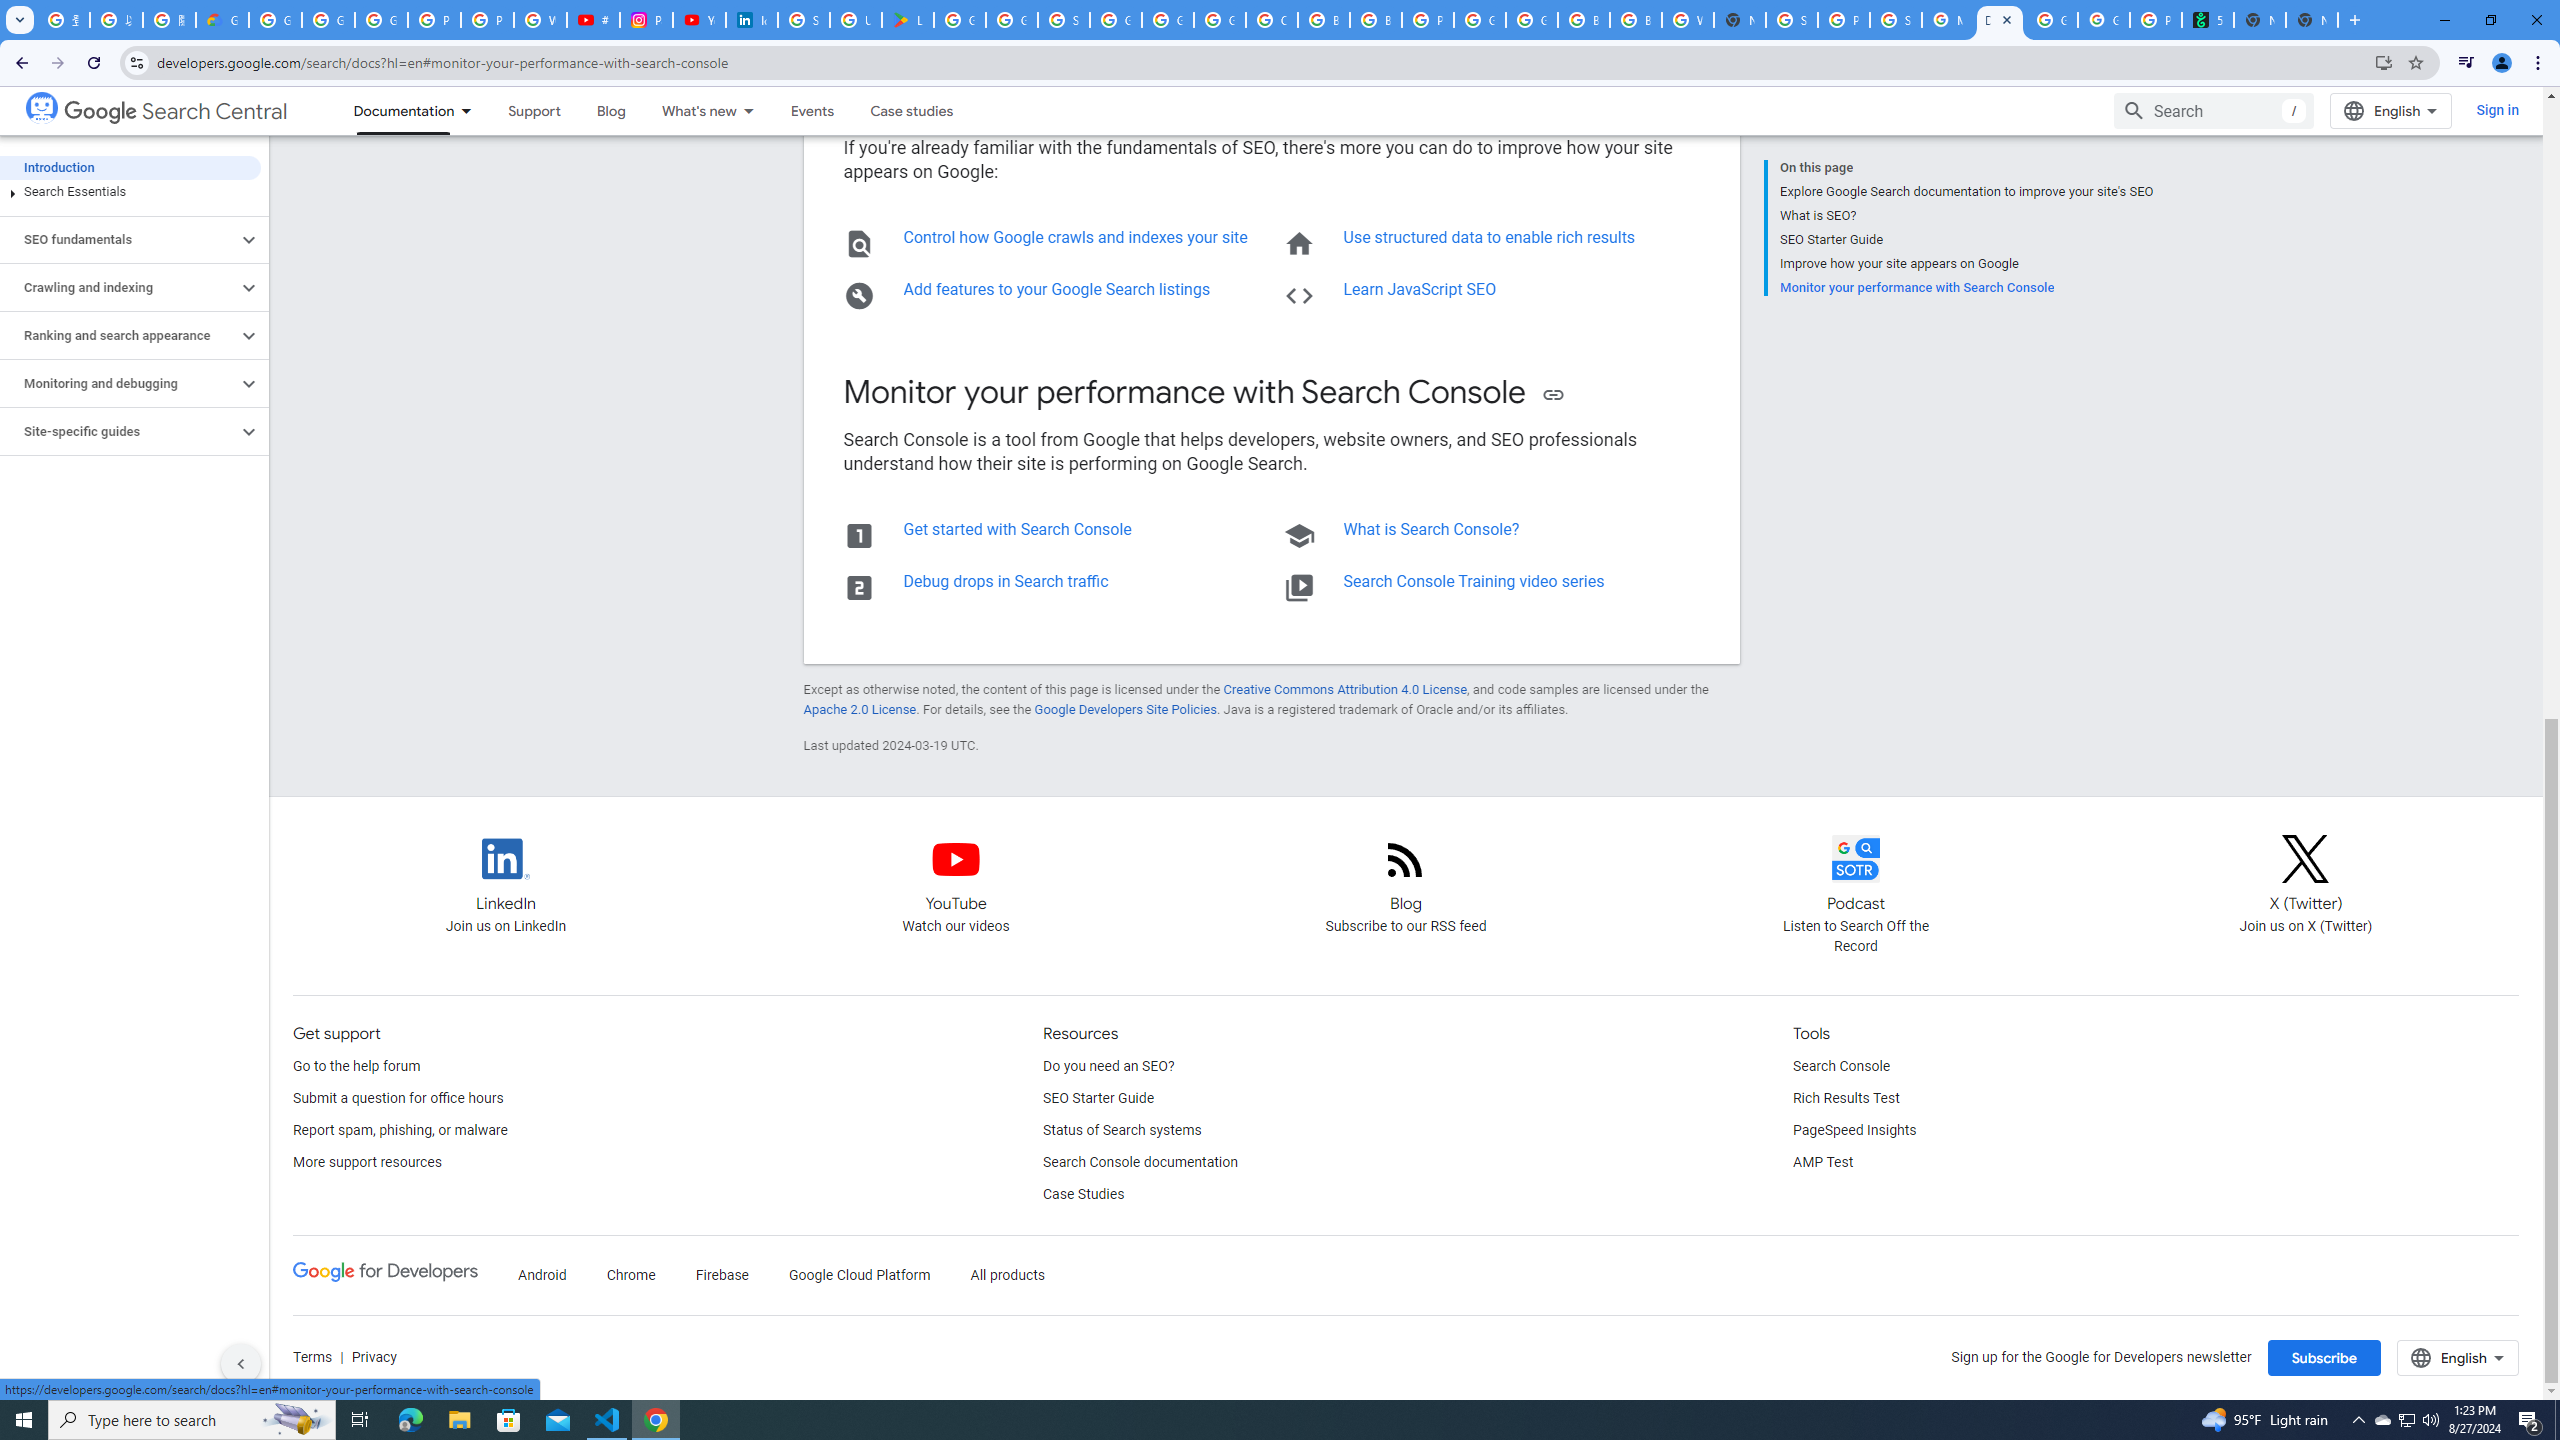  Describe the element at coordinates (119, 384) in the screenshot. I see `Monitoring and debugging` at that location.